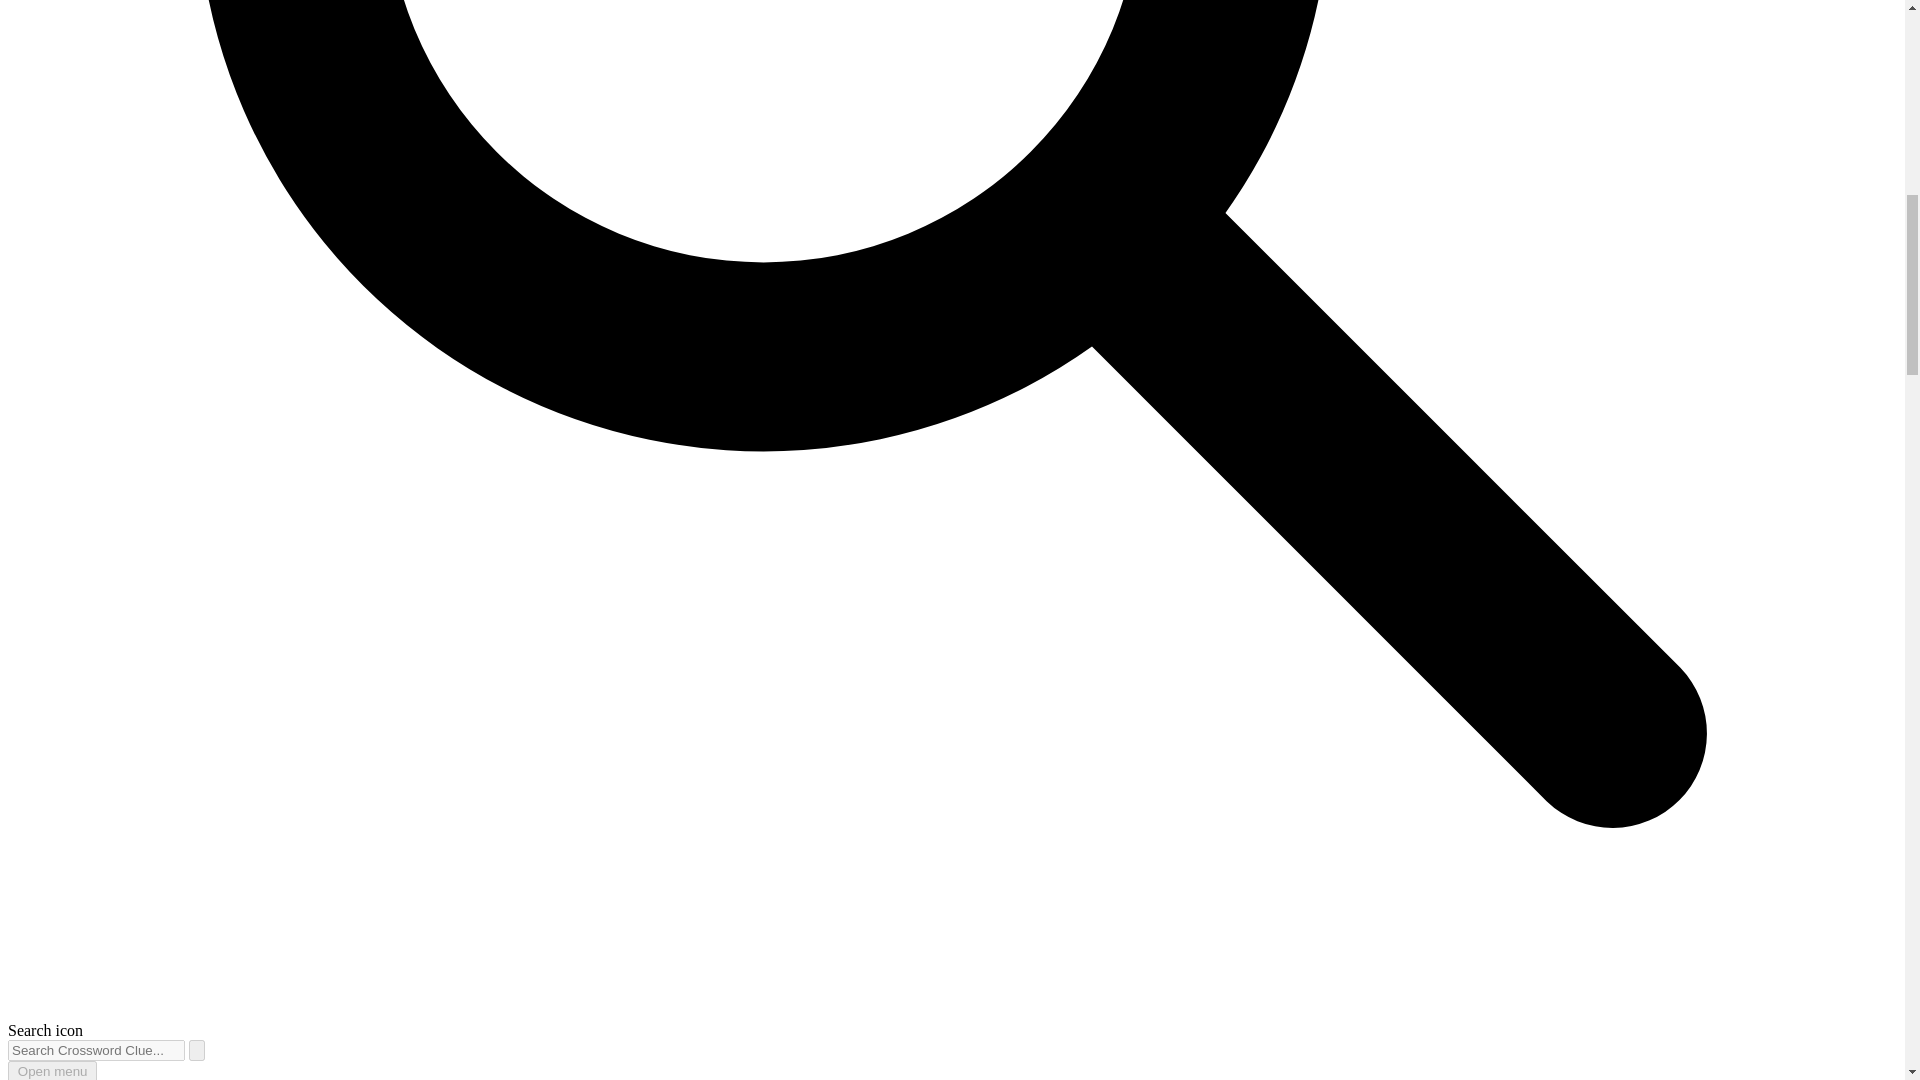  What do you see at coordinates (52, 1070) in the screenshot?
I see `Open menu` at bounding box center [52, 1070].